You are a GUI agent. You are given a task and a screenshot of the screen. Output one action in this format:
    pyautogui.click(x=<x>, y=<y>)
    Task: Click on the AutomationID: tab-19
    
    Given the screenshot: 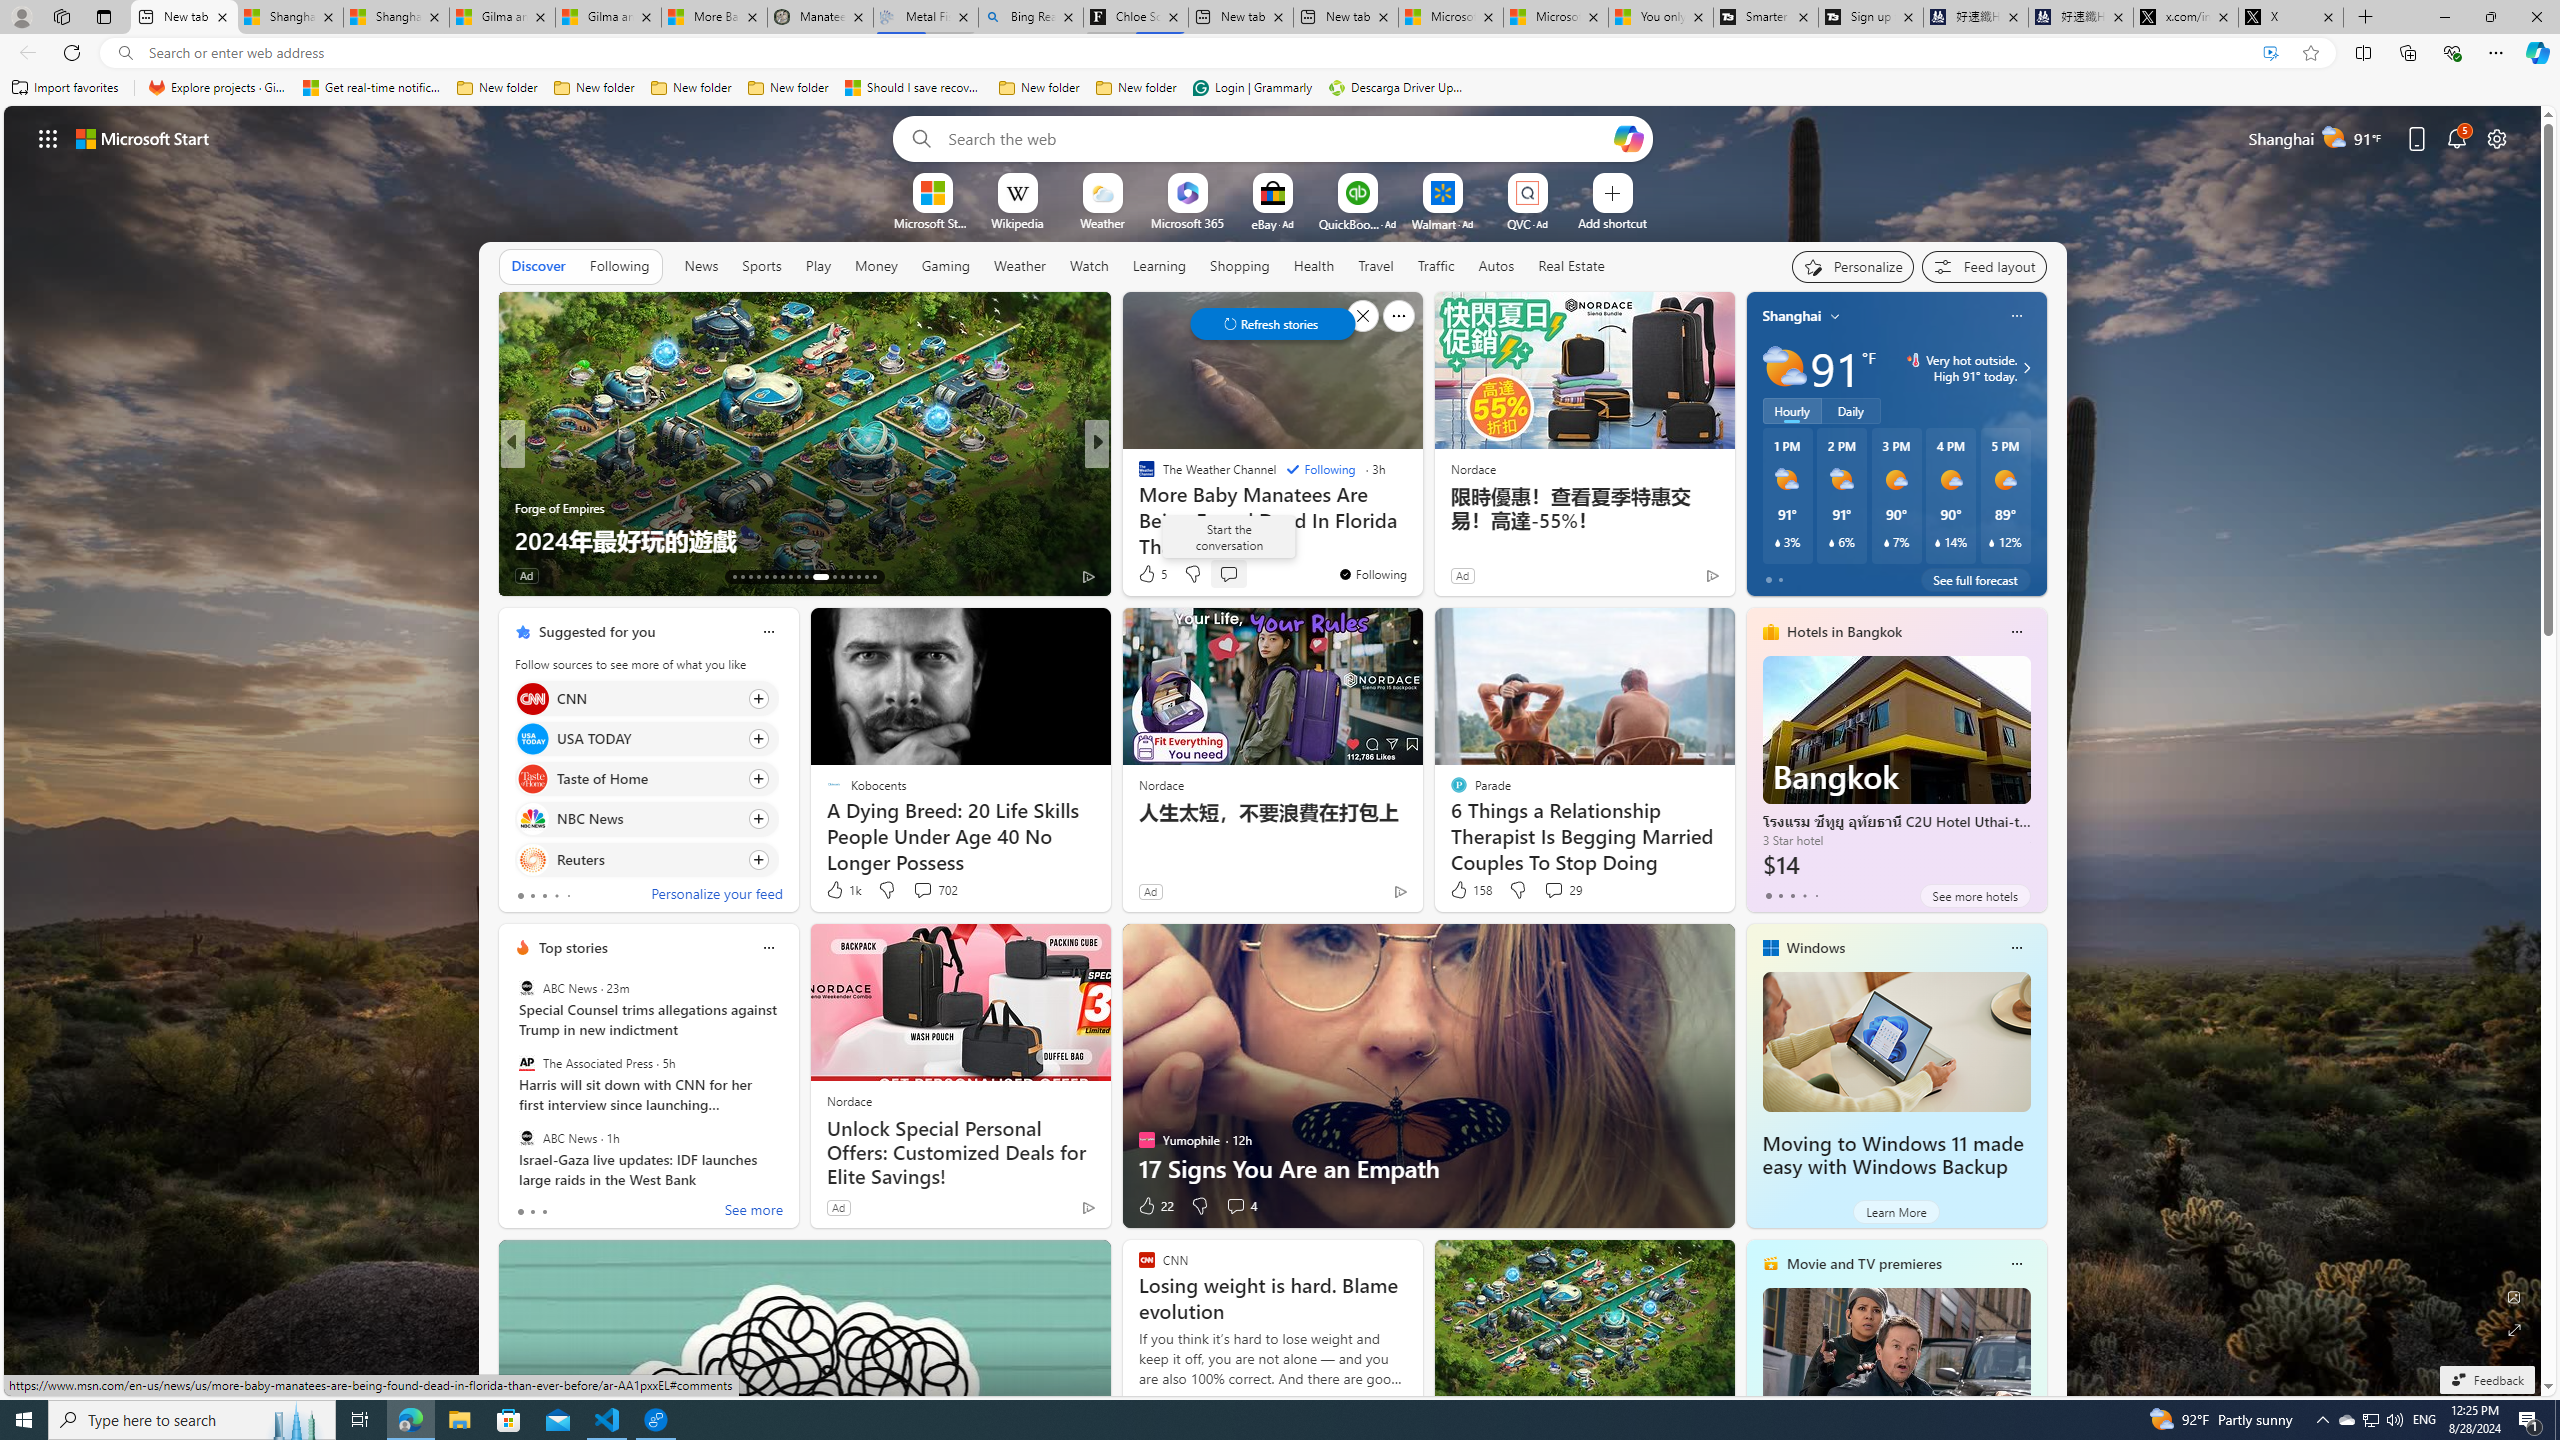 What is the action you would take?
    pyautogui.click(x=782, y=577)
    